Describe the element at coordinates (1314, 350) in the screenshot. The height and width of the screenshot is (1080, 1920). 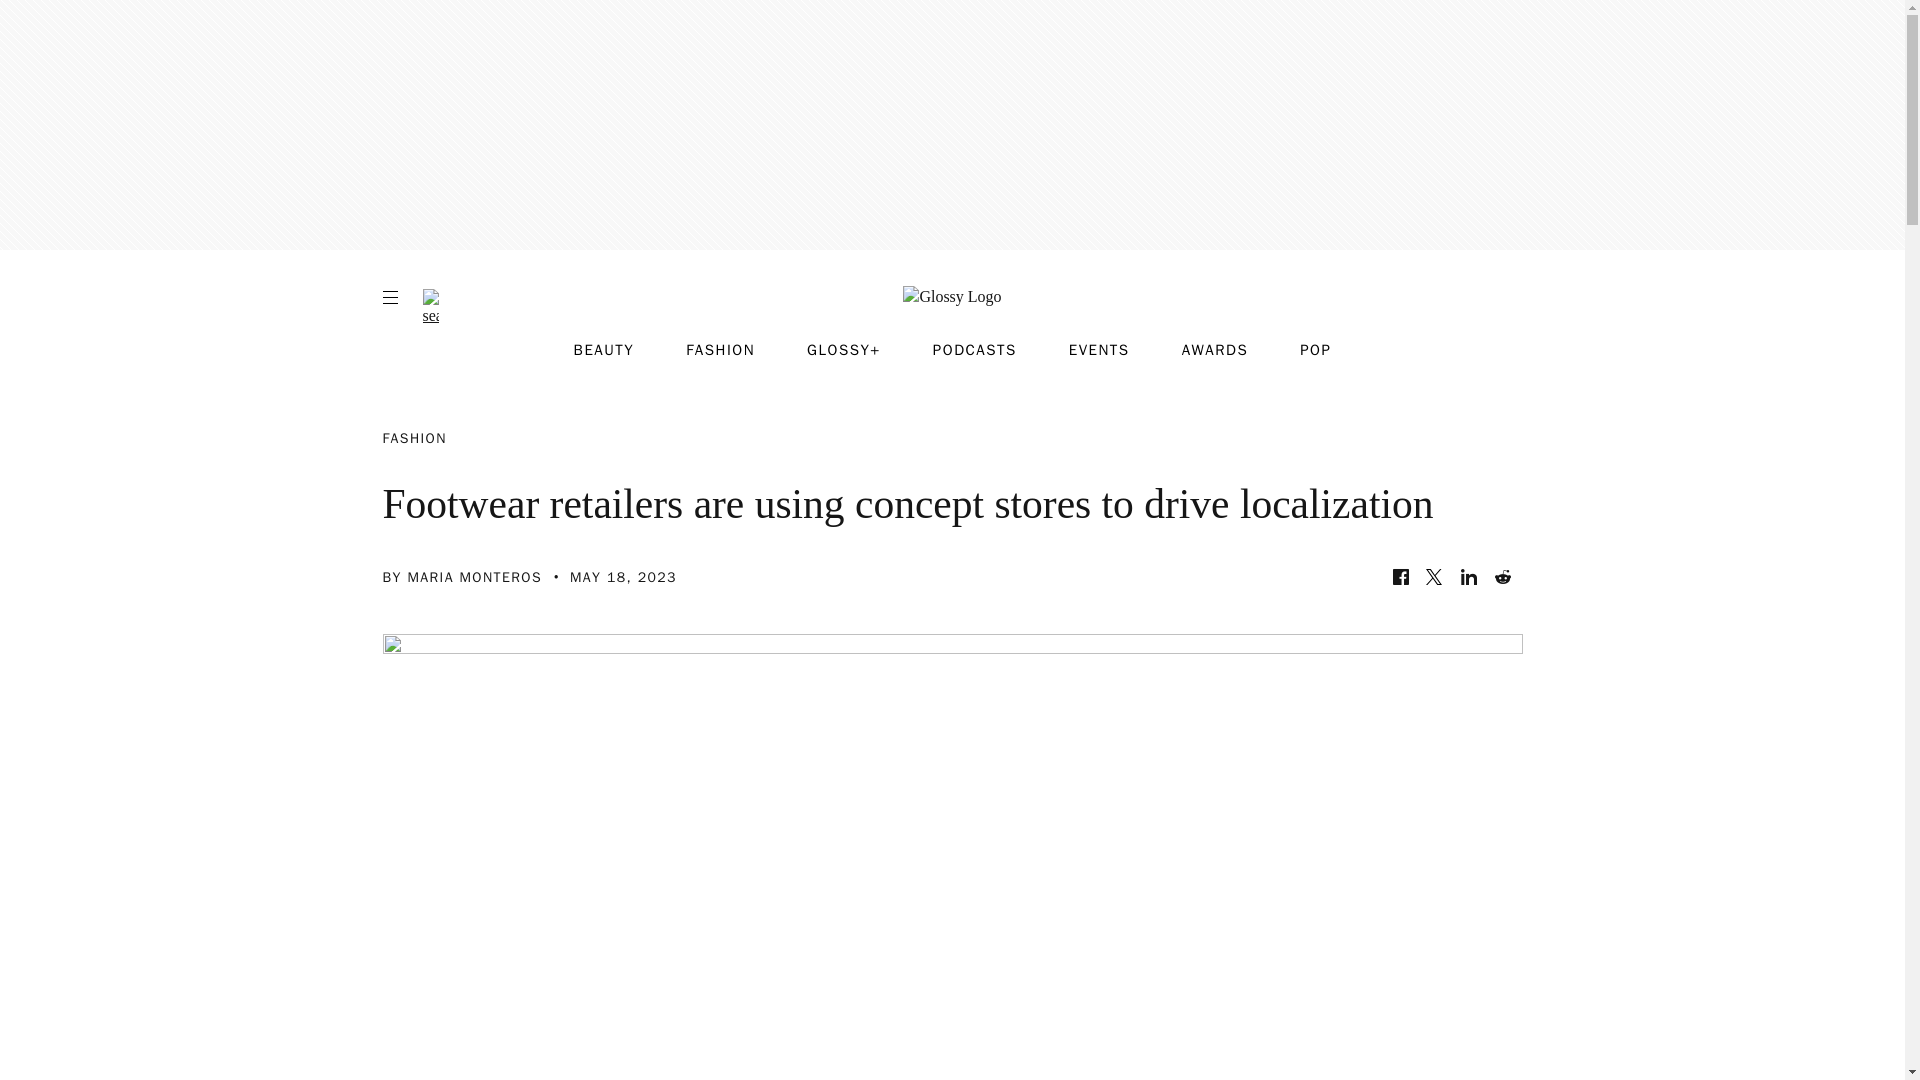
I see `POP` at that location.